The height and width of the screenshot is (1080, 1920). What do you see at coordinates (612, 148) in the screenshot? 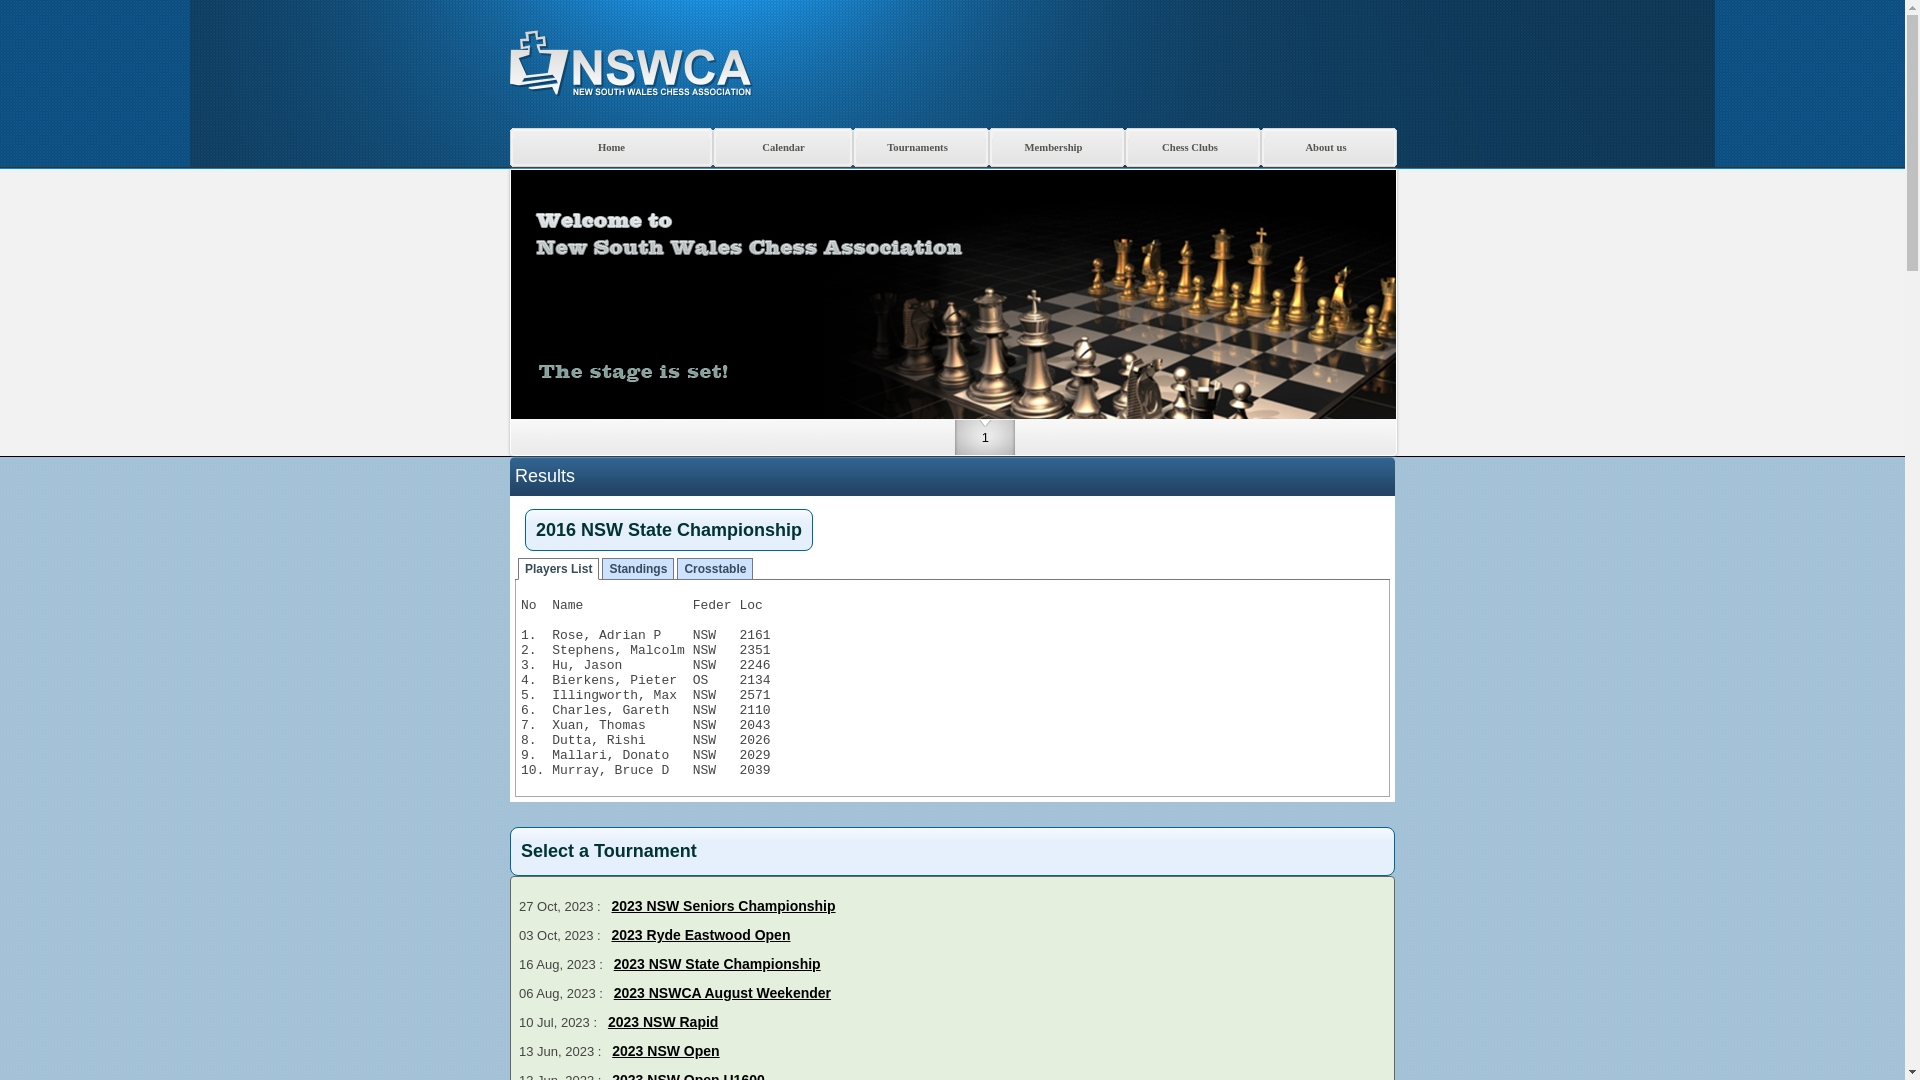
I see `Home` at bounding box center [612, 148].